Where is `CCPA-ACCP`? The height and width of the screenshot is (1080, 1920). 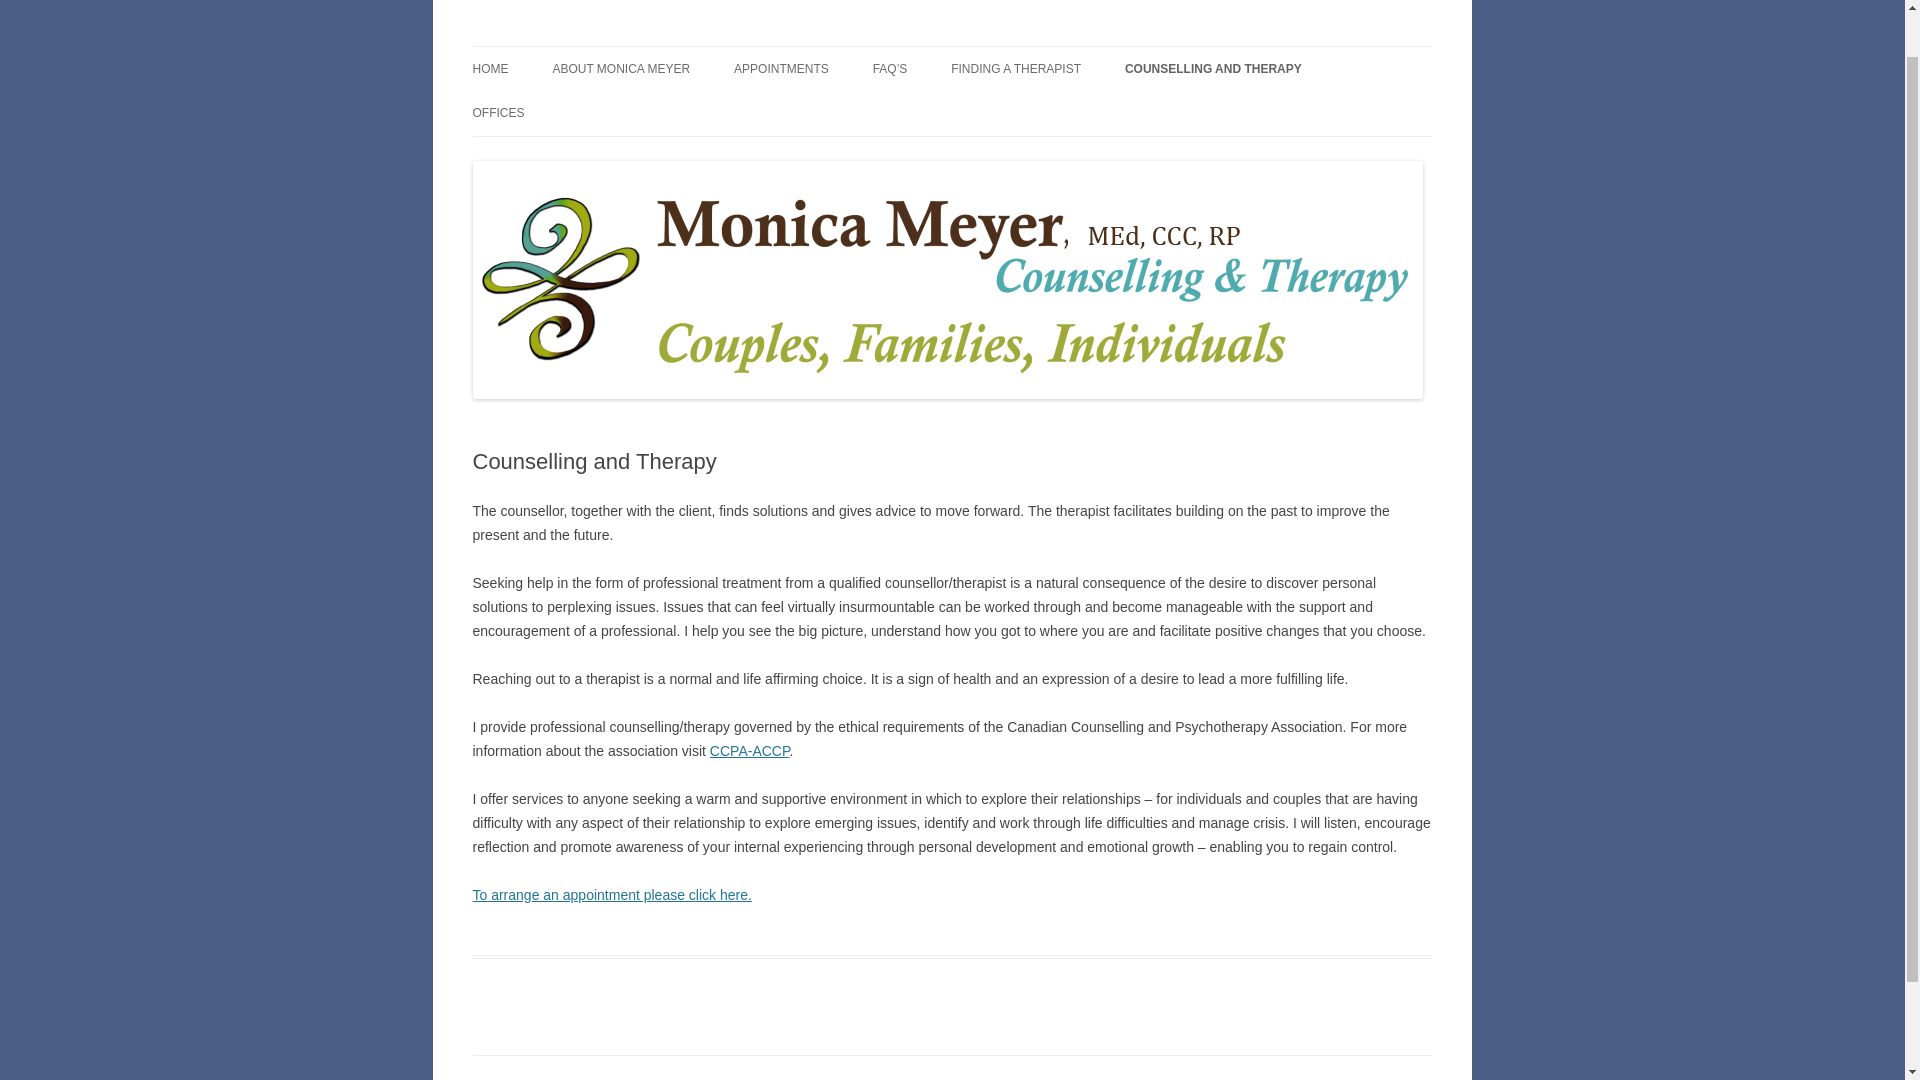
CCPA-ACCP is located at coordinates (750, 751).